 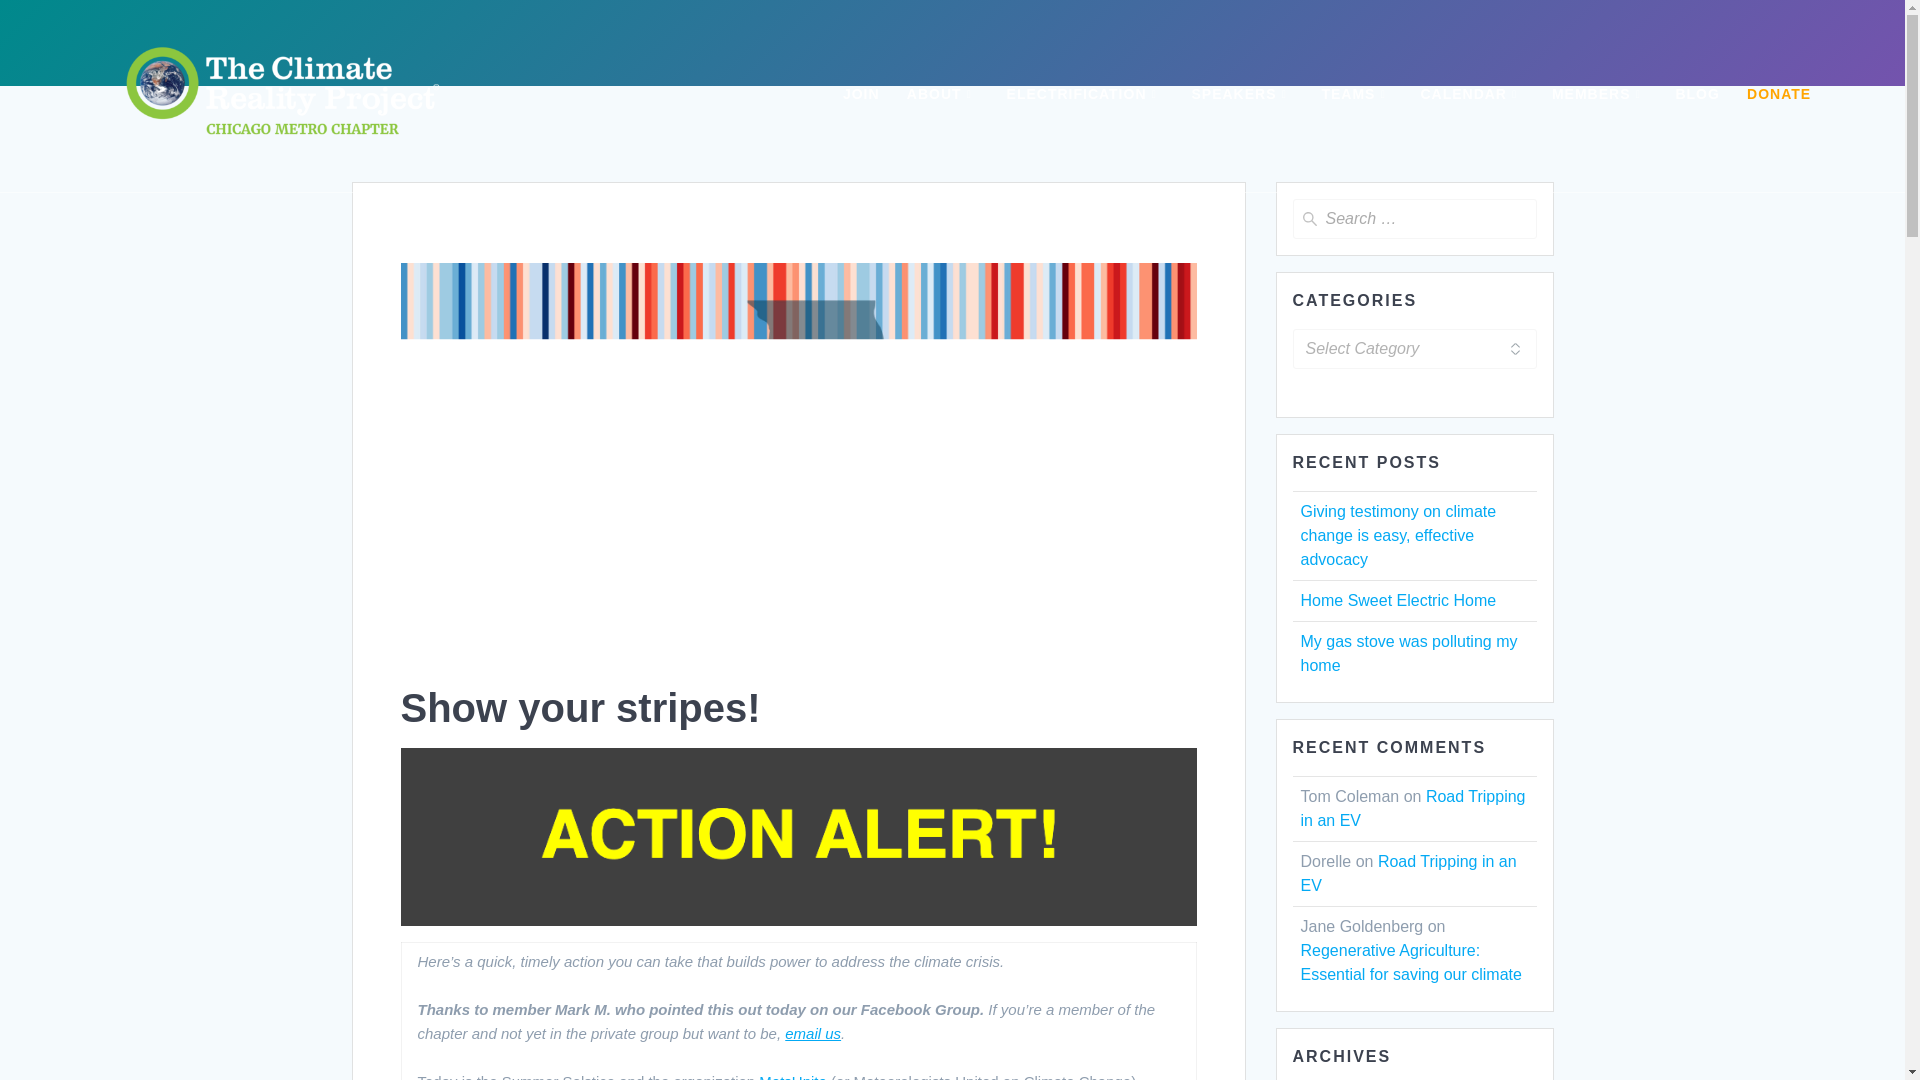 I want to click on CALENDAR, so click(x=1472, y=96).